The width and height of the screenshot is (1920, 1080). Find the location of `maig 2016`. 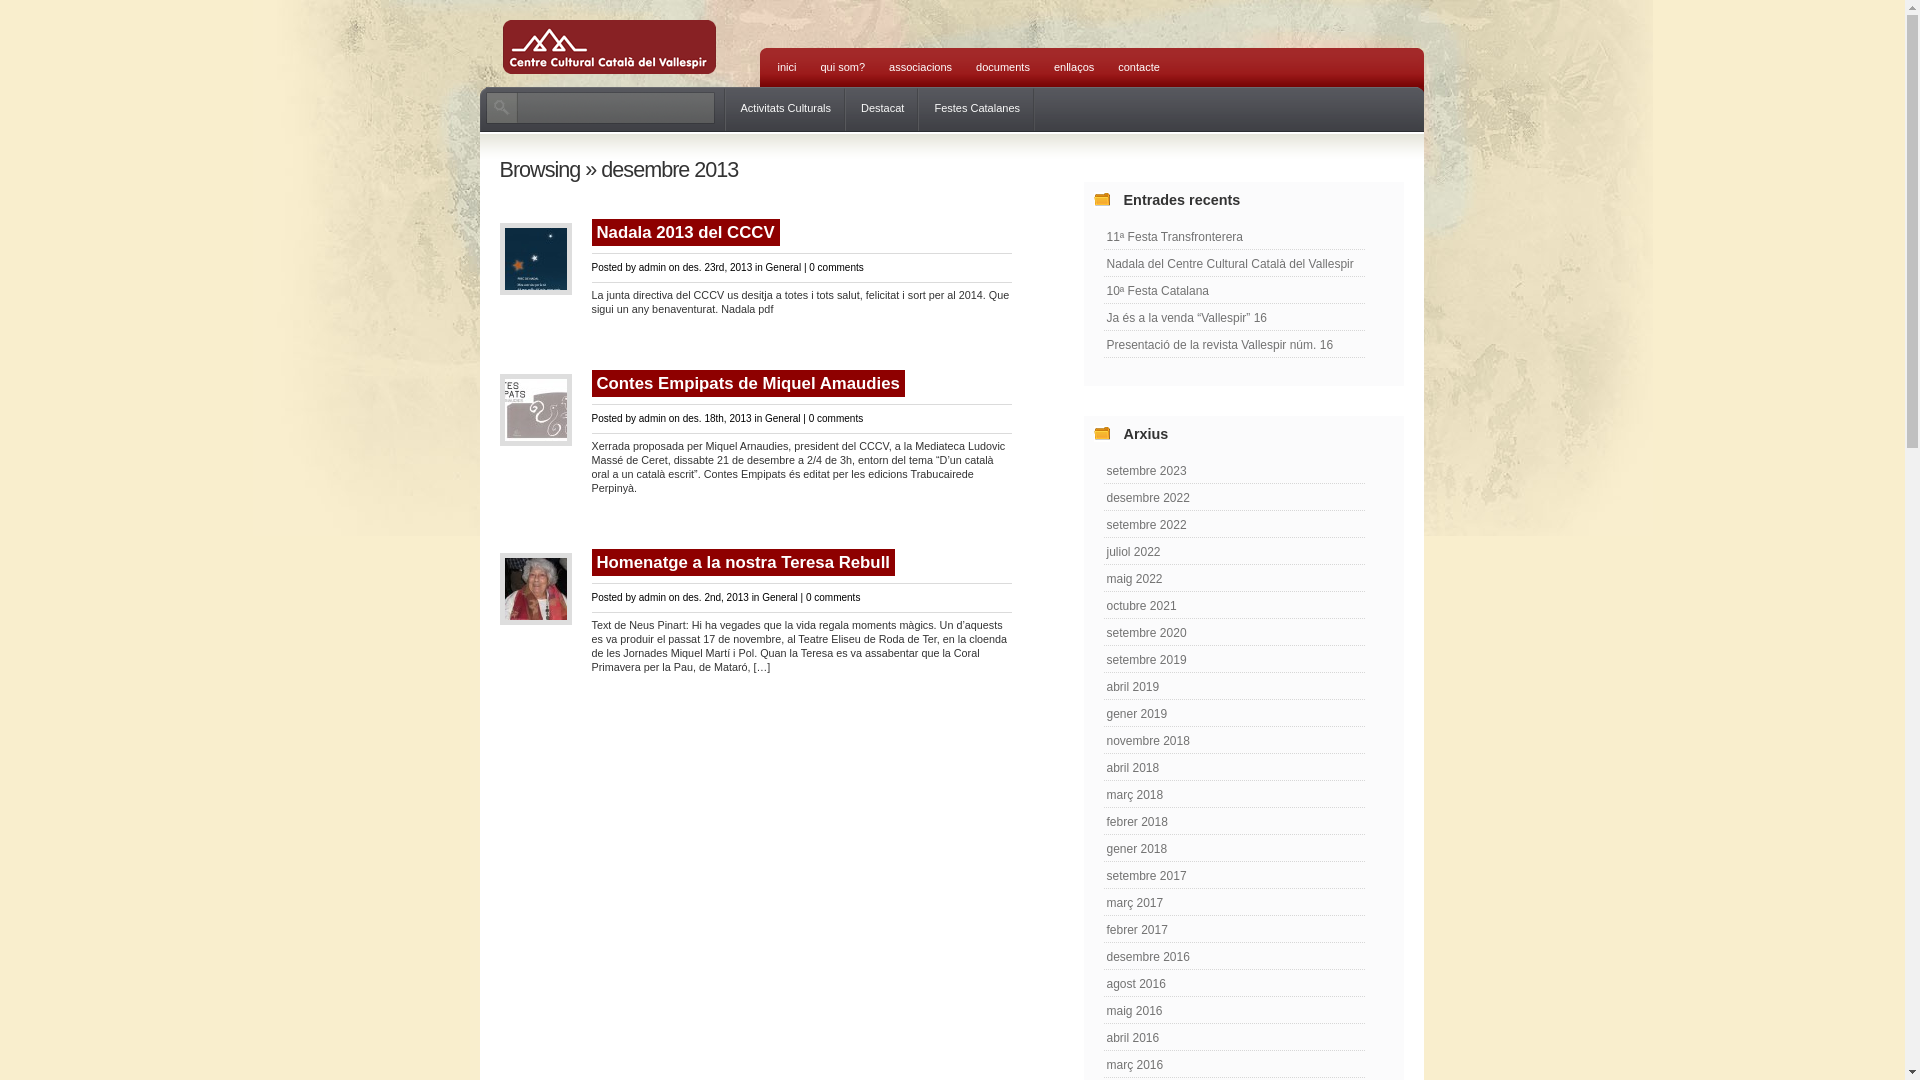

maig 2016 is located at coordinates (1234, 1010).